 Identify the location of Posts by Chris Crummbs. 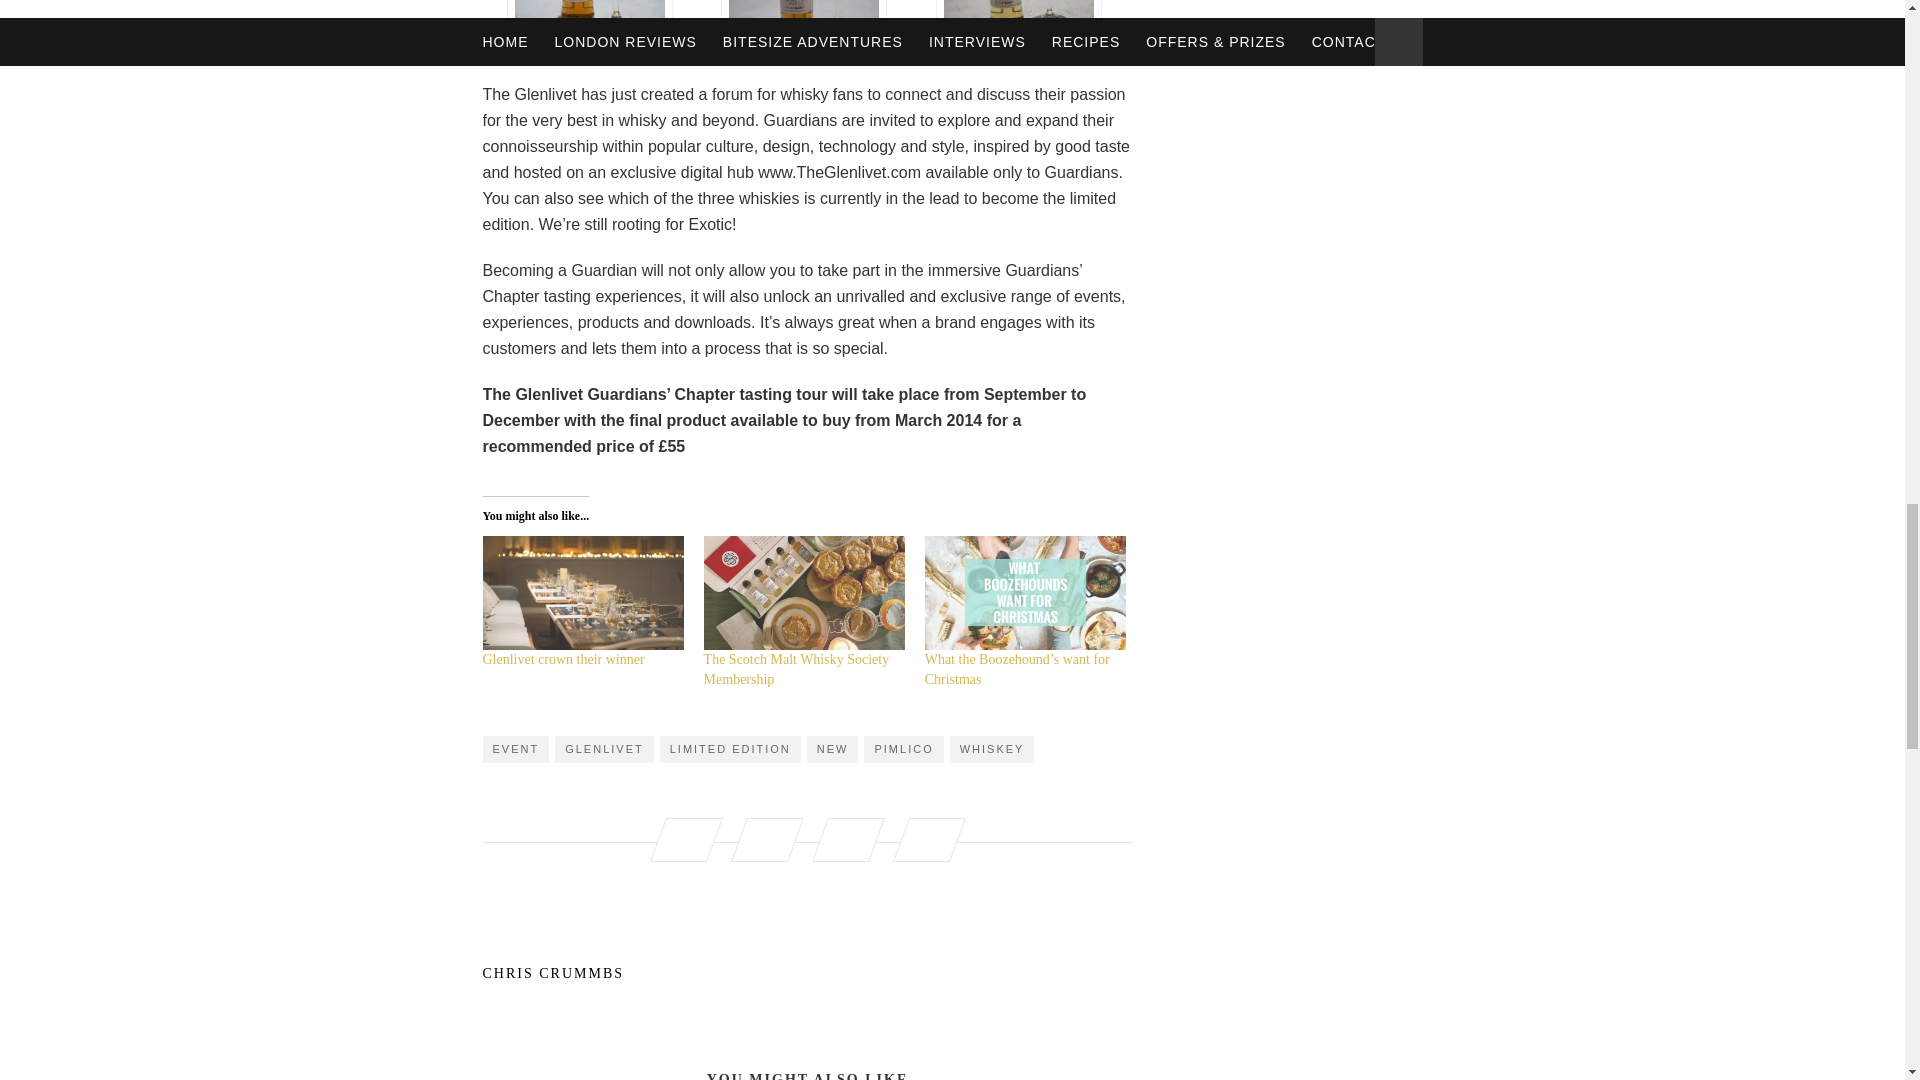
(806, 973).